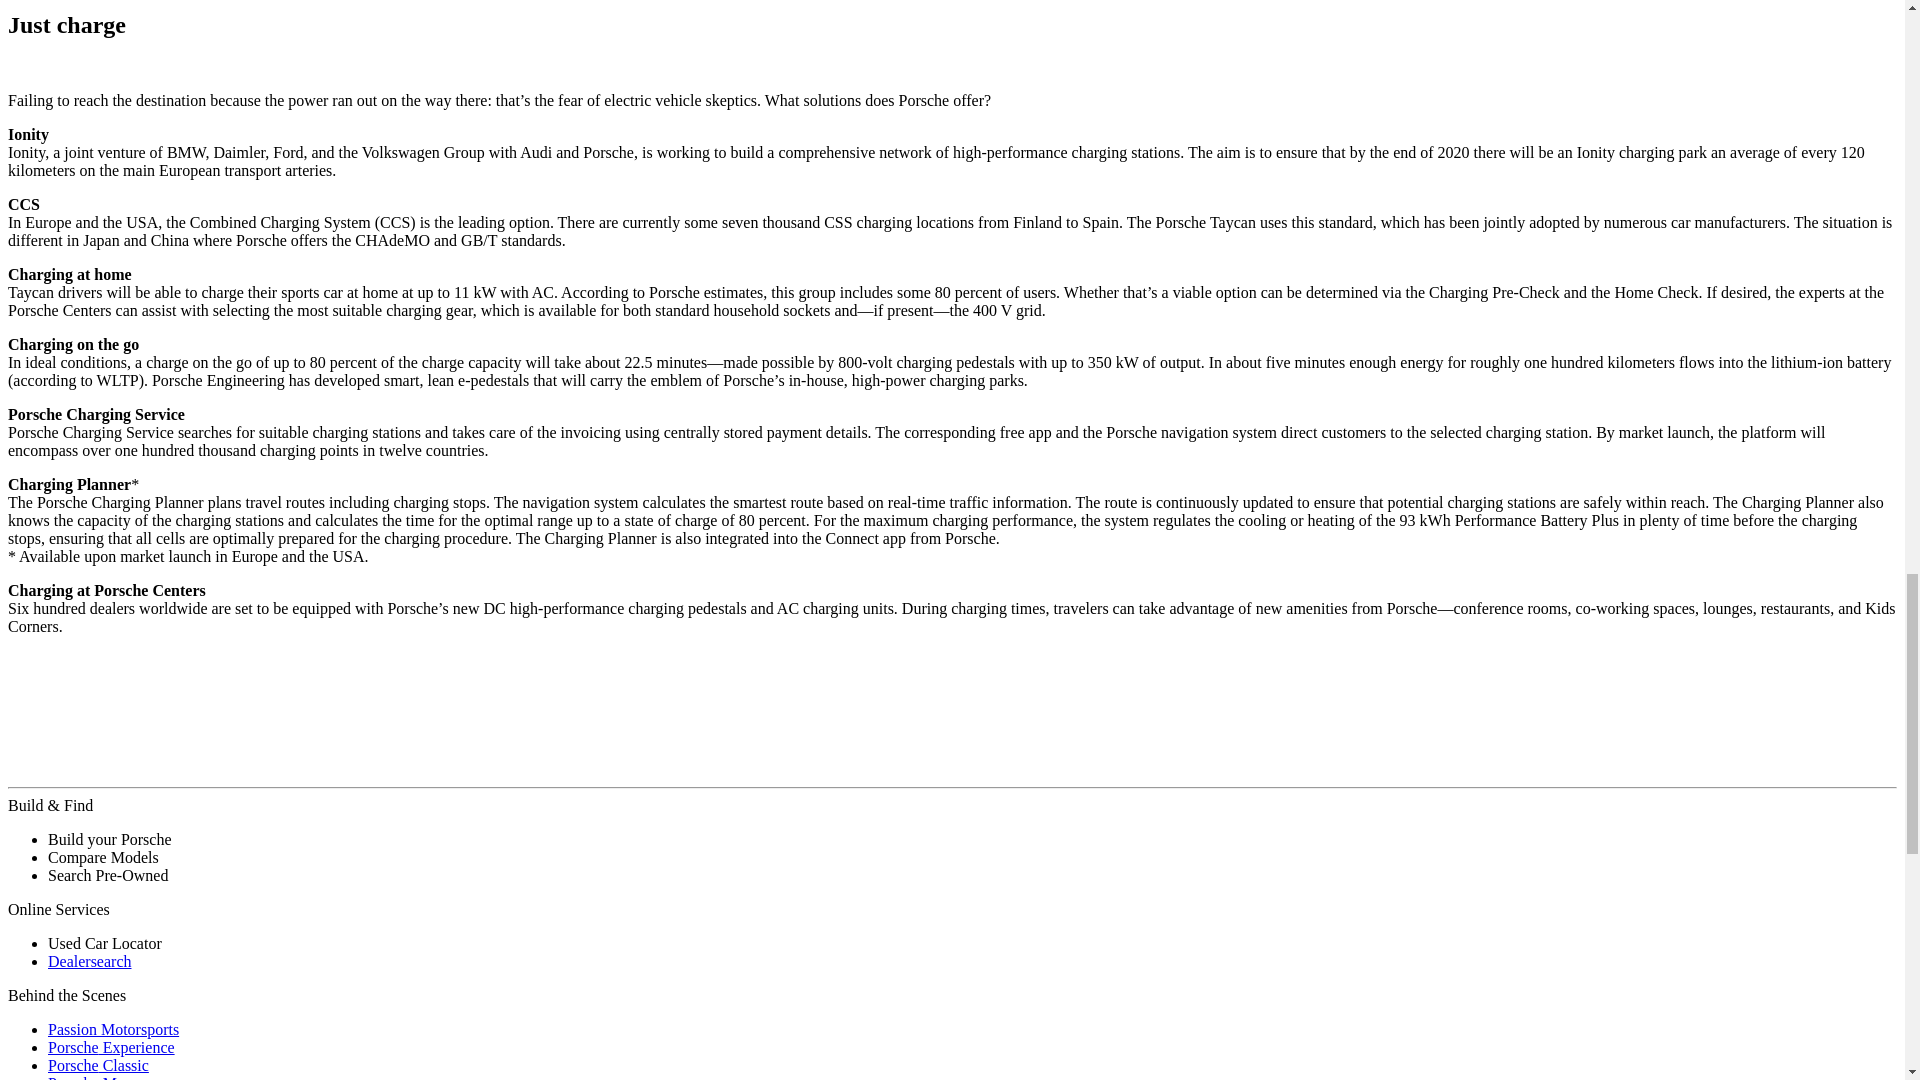  Describe the element at coordinates (98, 1065) in the screenshot. I see `Porsche Classic` at that location.